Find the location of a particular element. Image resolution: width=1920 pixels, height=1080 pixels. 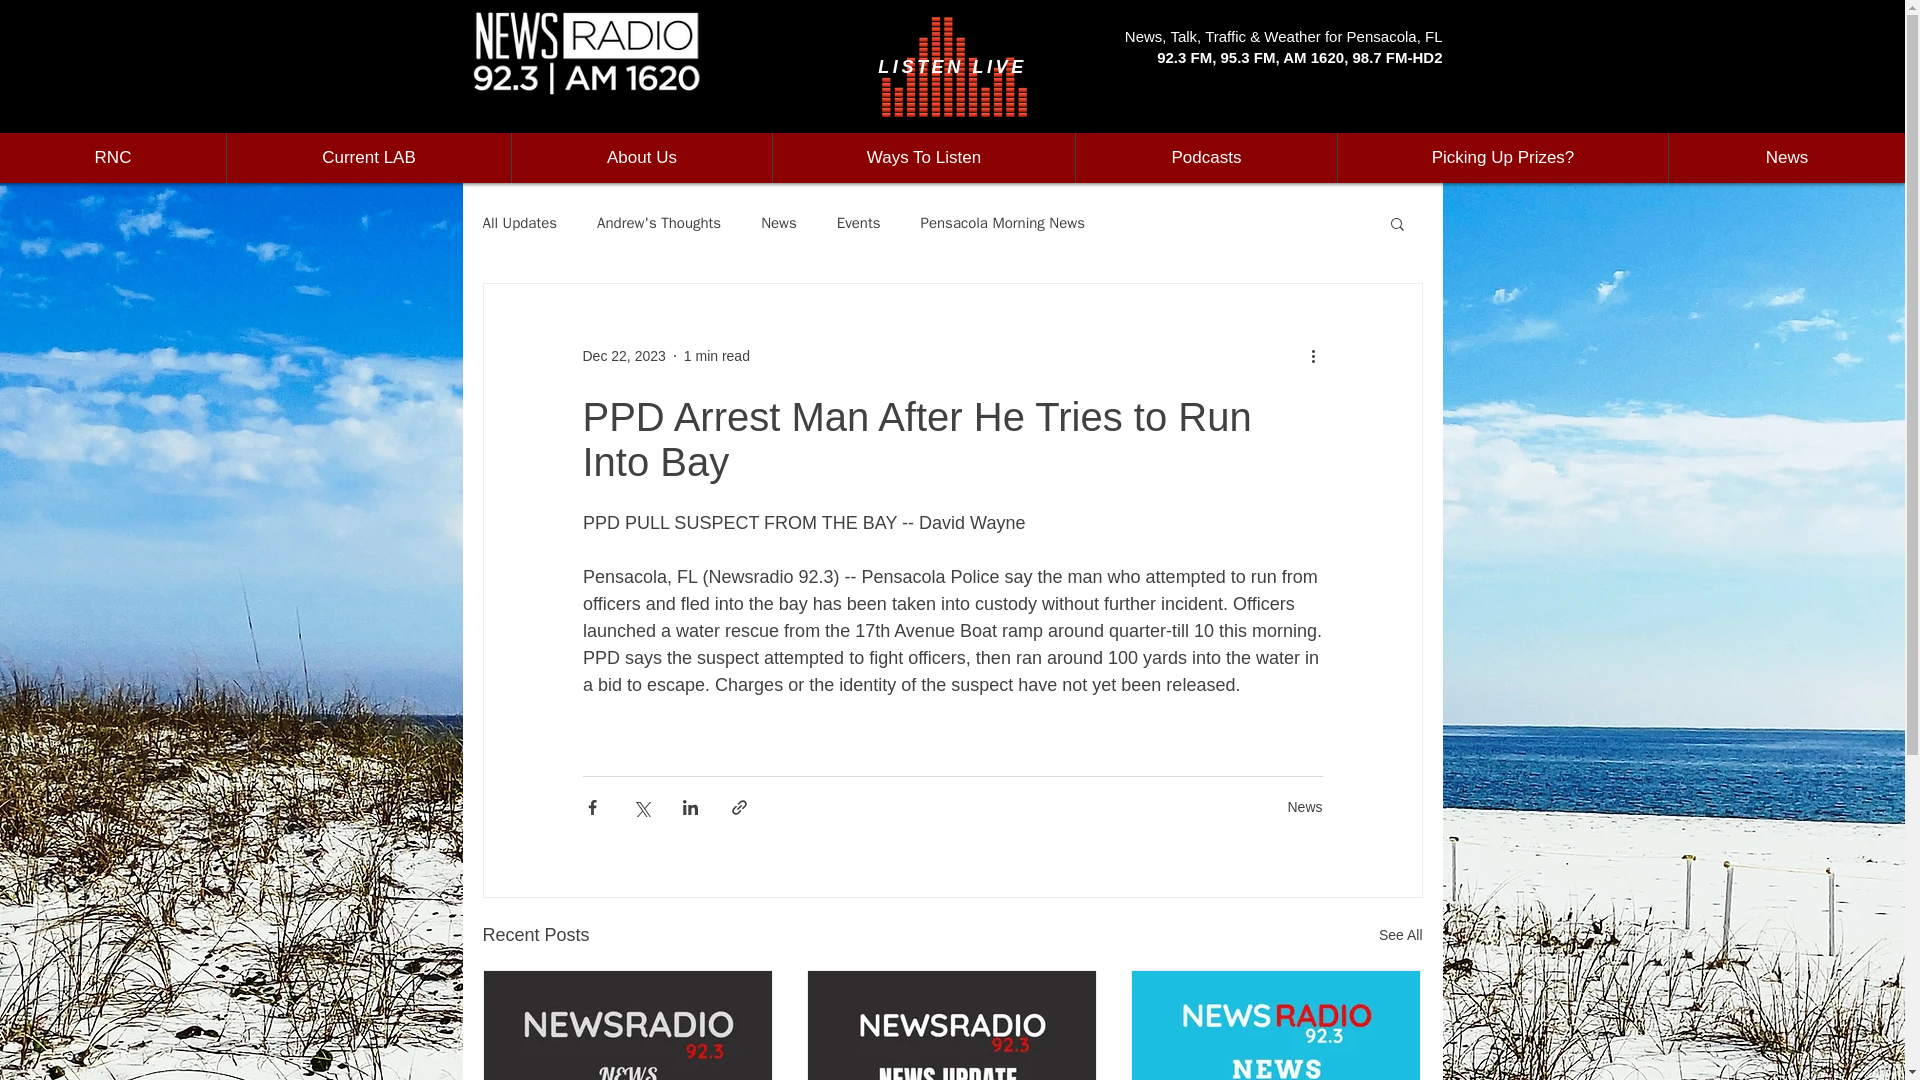

RNC is located at coordinates (113, 157).